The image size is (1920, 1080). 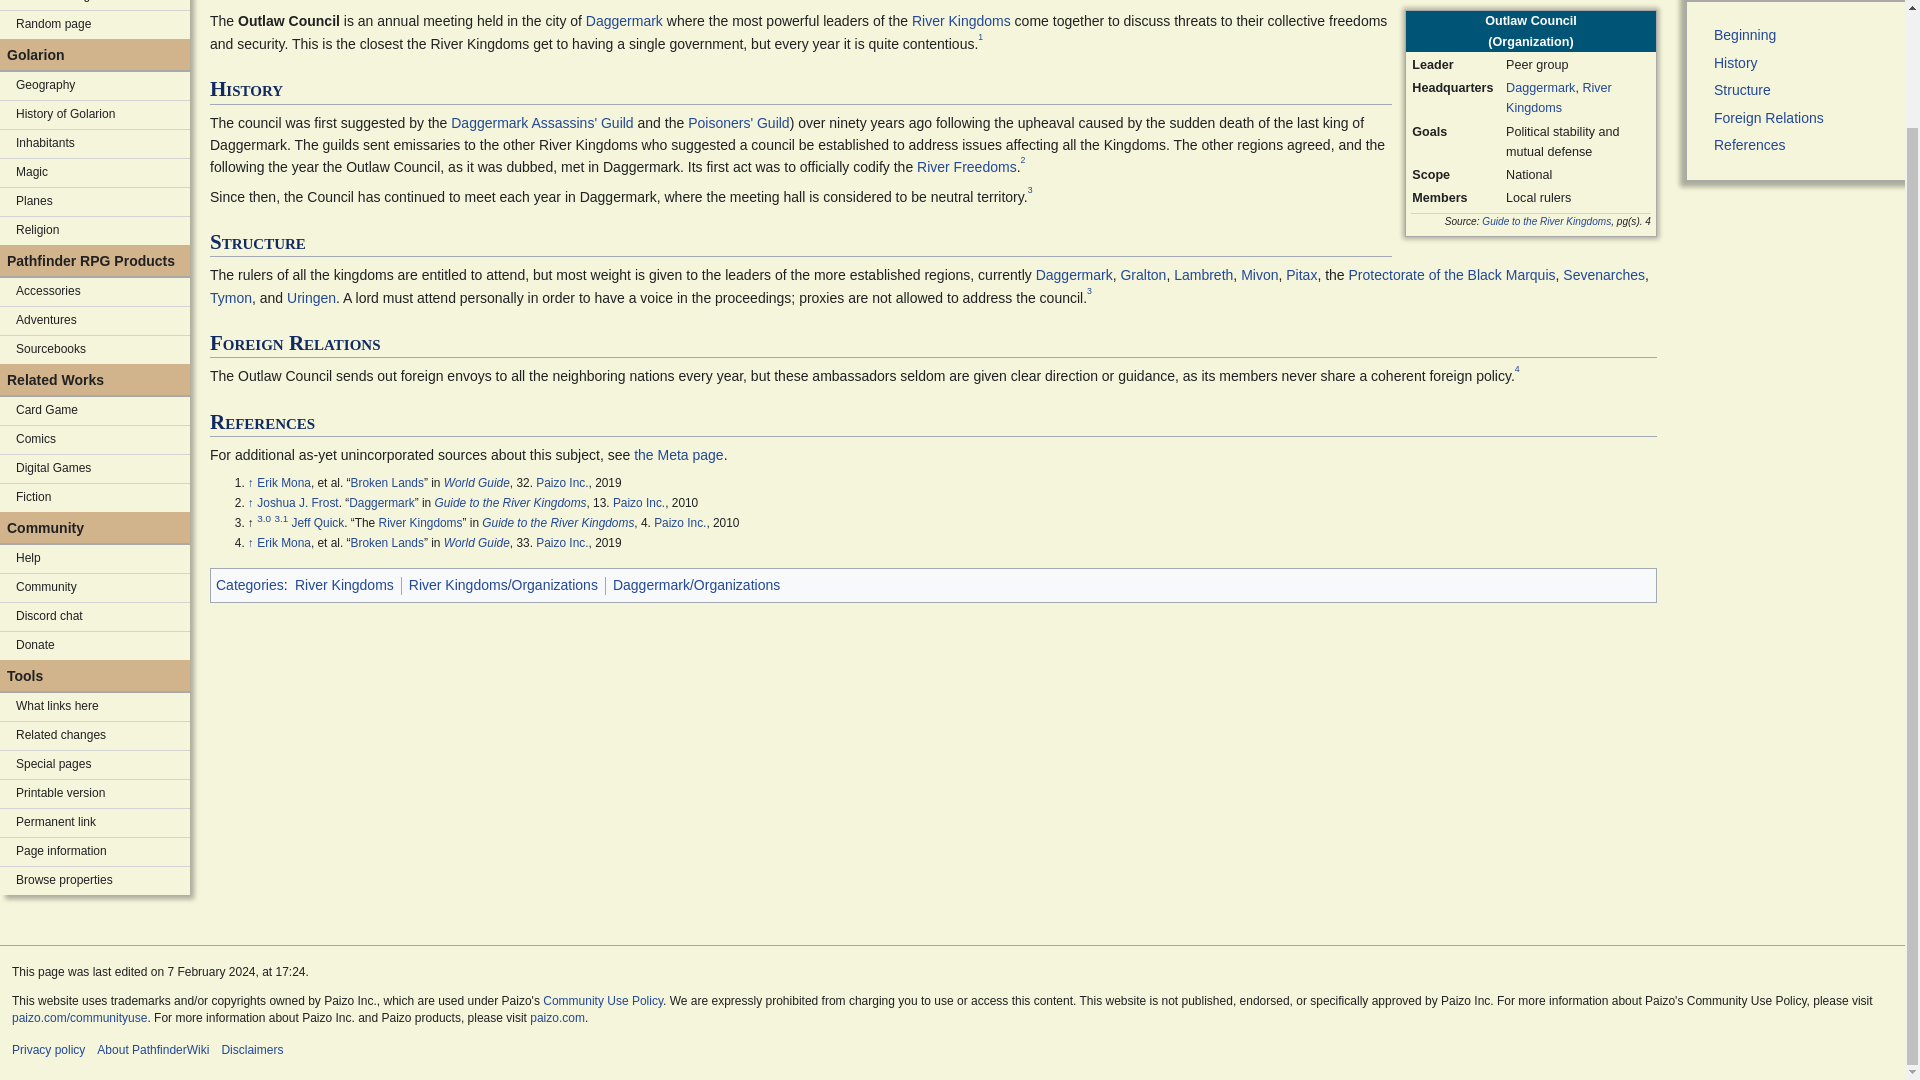 What do you see at coordinates (95, 736) in the screenshot?
I see `Related changes` at bounding box center [95, 736].